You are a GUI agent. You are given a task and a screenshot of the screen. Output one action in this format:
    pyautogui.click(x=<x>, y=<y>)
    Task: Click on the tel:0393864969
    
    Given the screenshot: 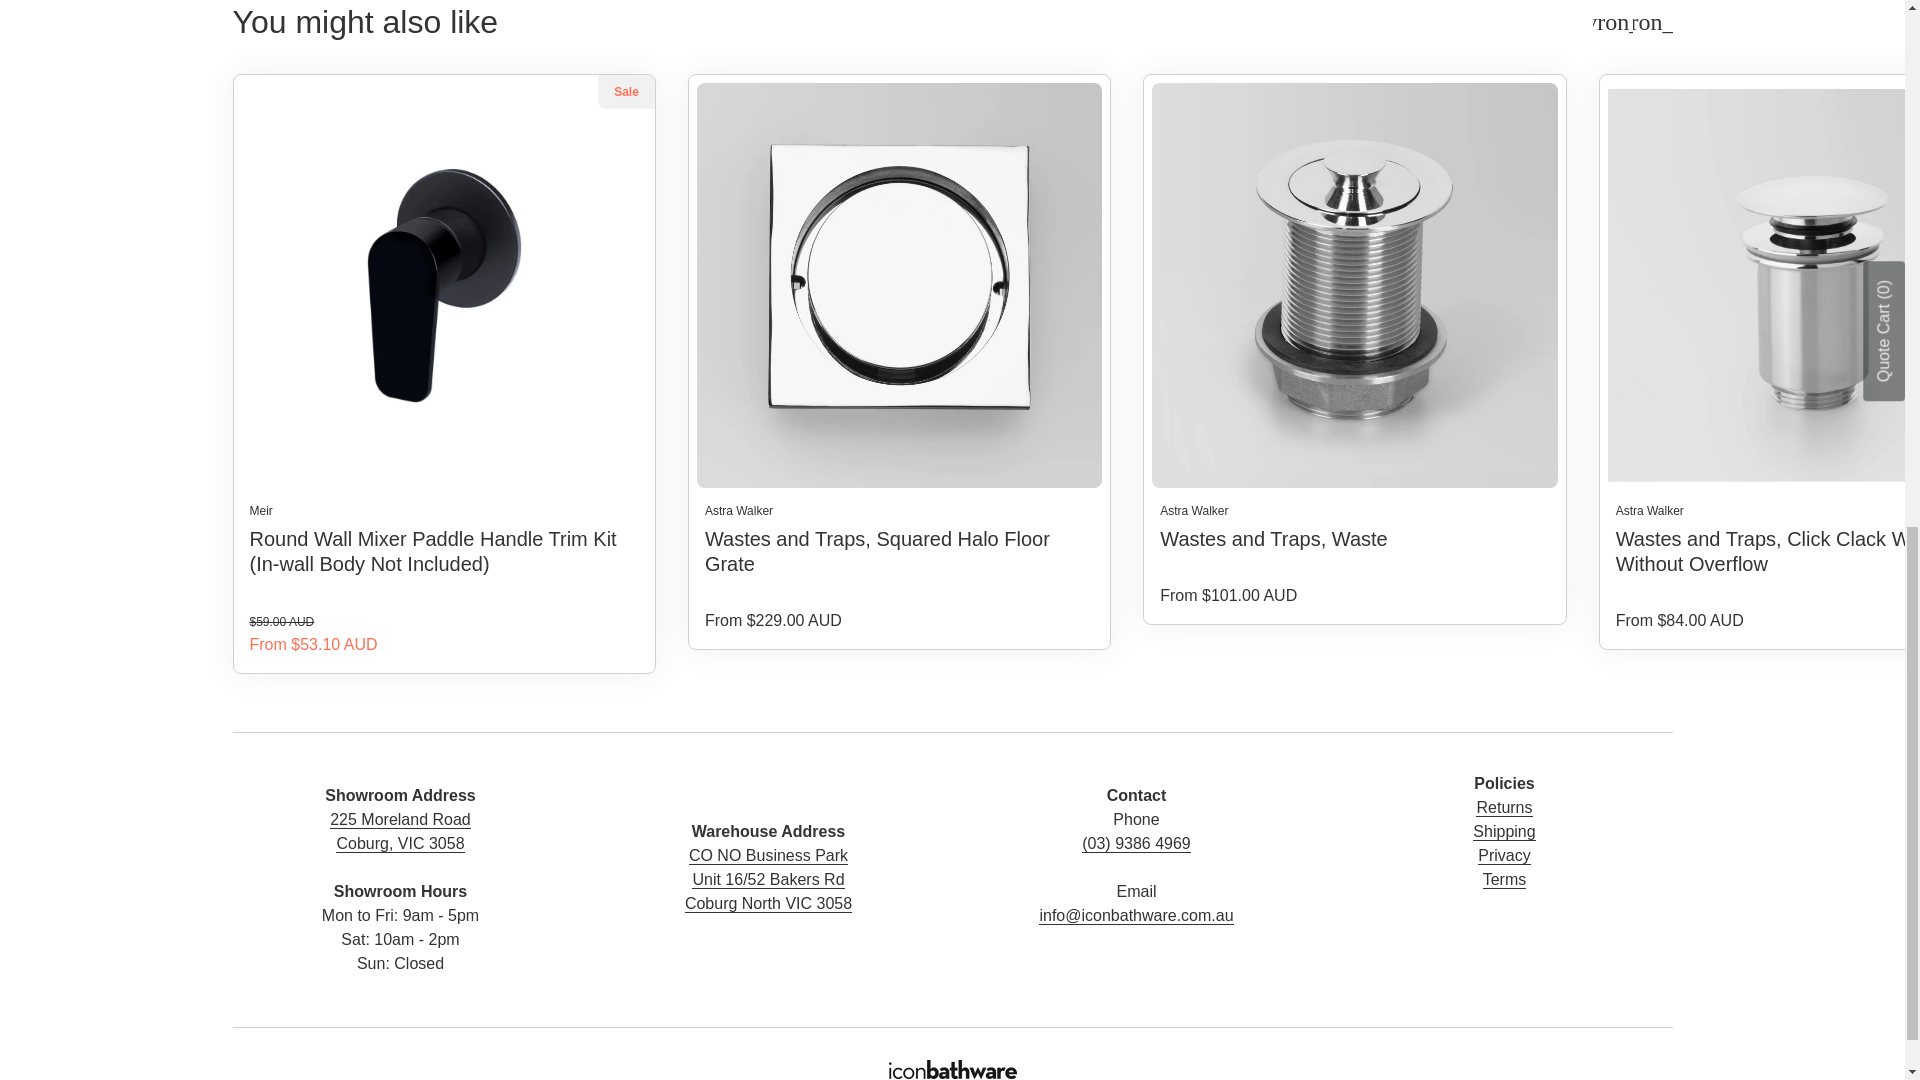 What is the action you would take?
    pyautogui.click(x=1136, y=855)
    